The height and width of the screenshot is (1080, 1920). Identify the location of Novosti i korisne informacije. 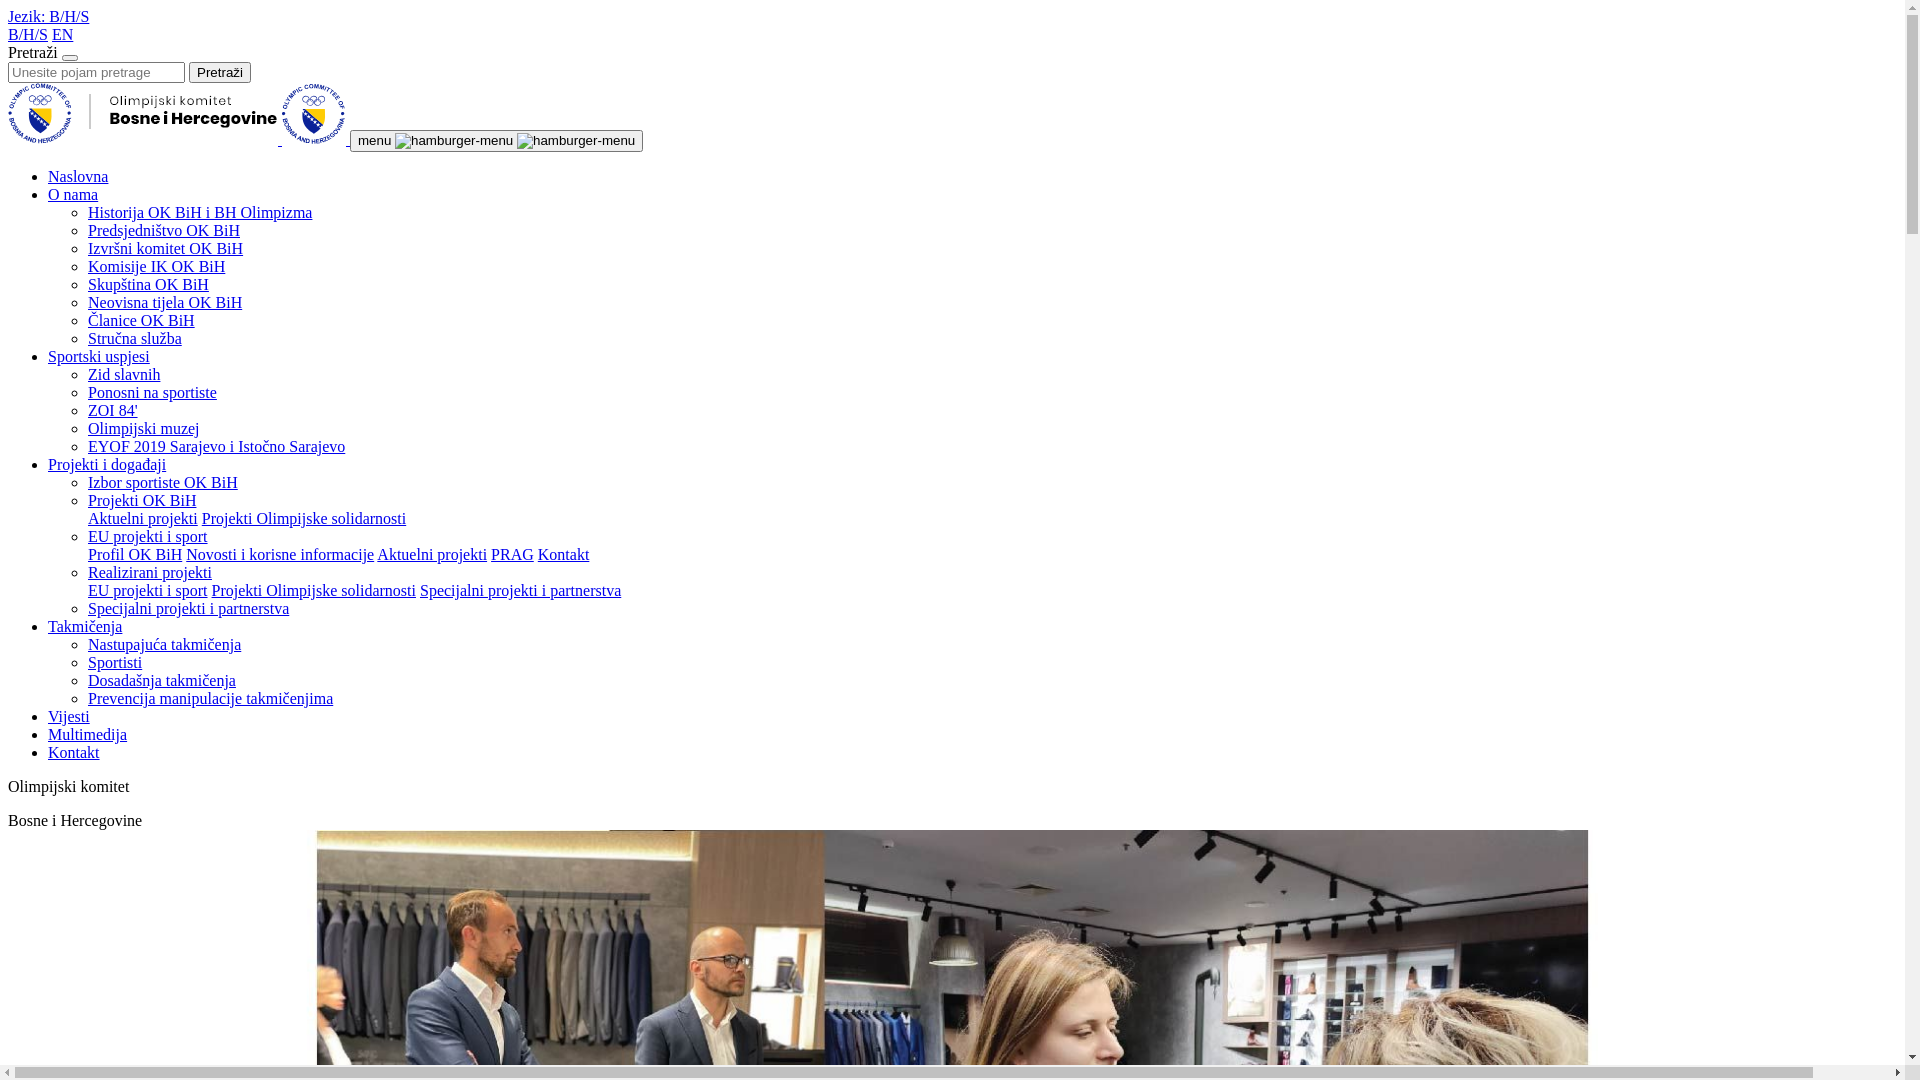
(280, 554).